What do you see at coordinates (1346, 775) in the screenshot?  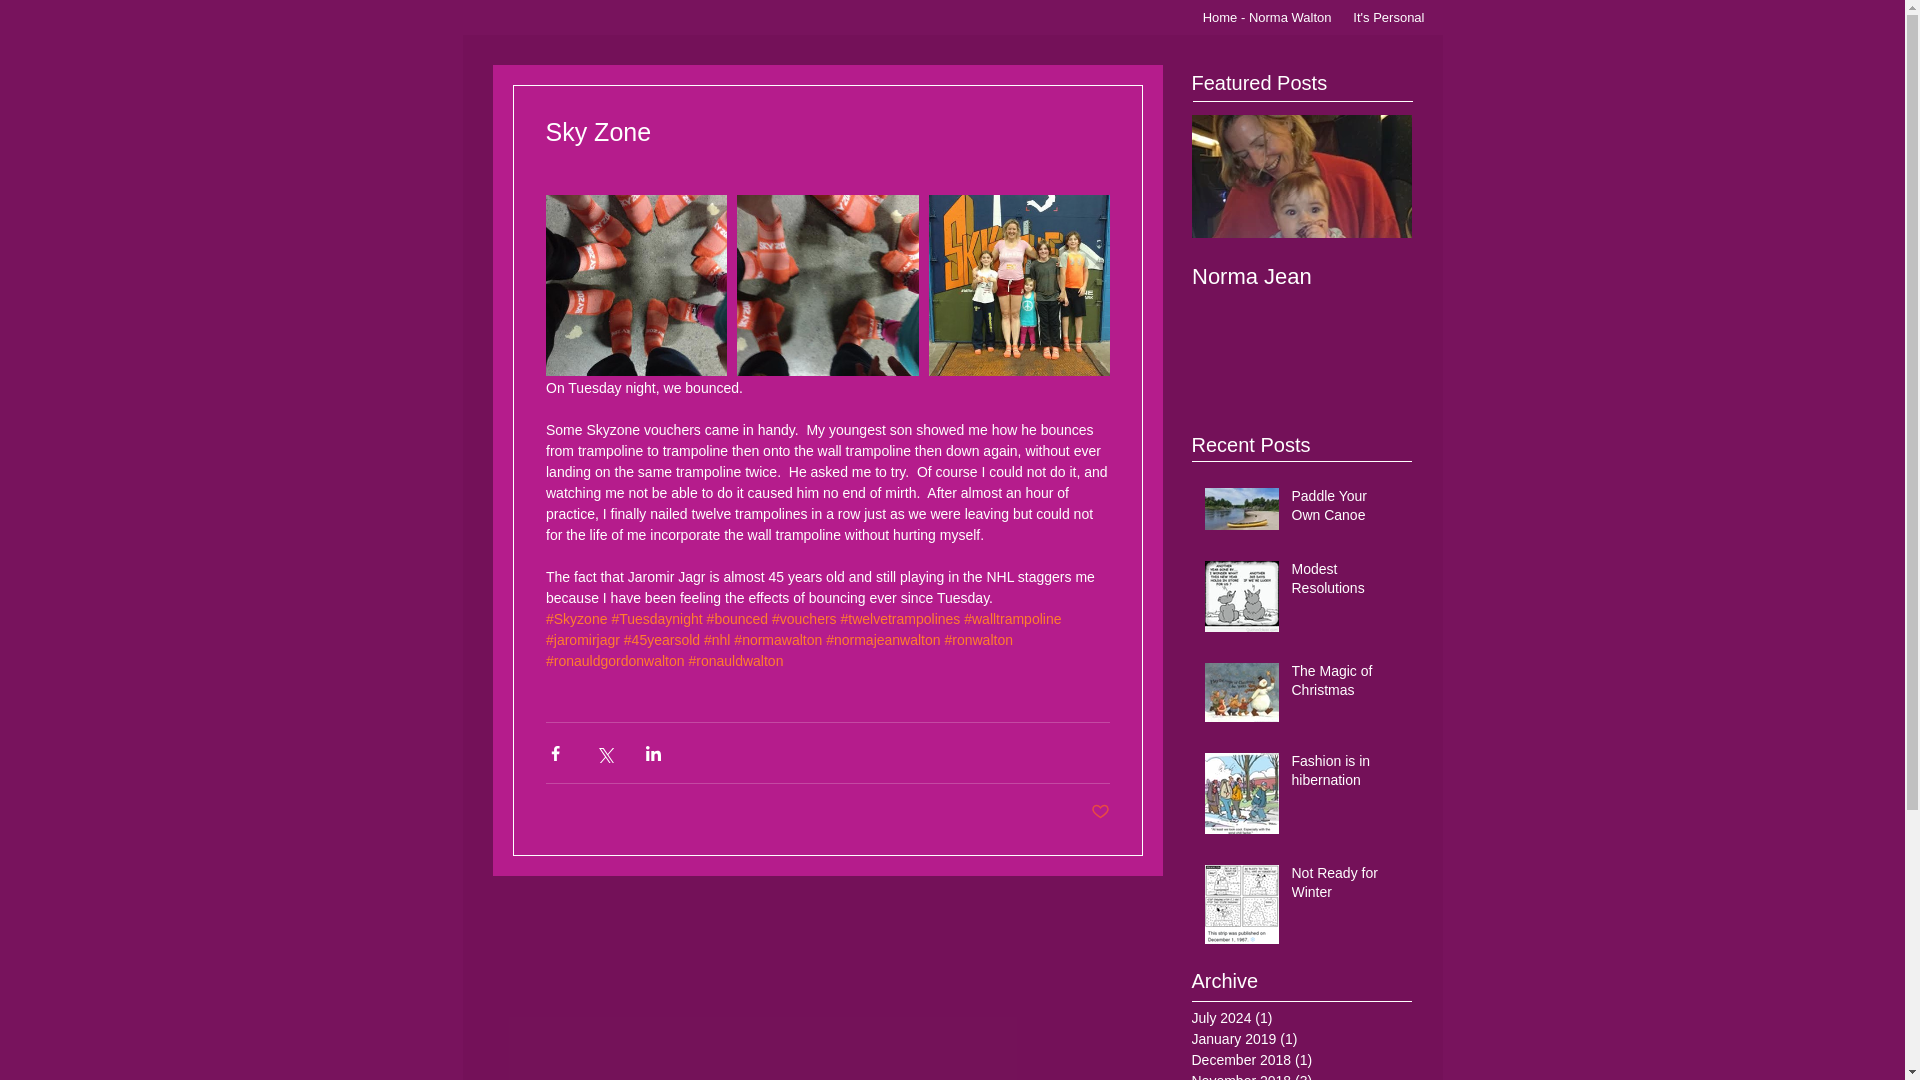 I see `Fashion is in hibernation` at bounding box center [1346, 775].